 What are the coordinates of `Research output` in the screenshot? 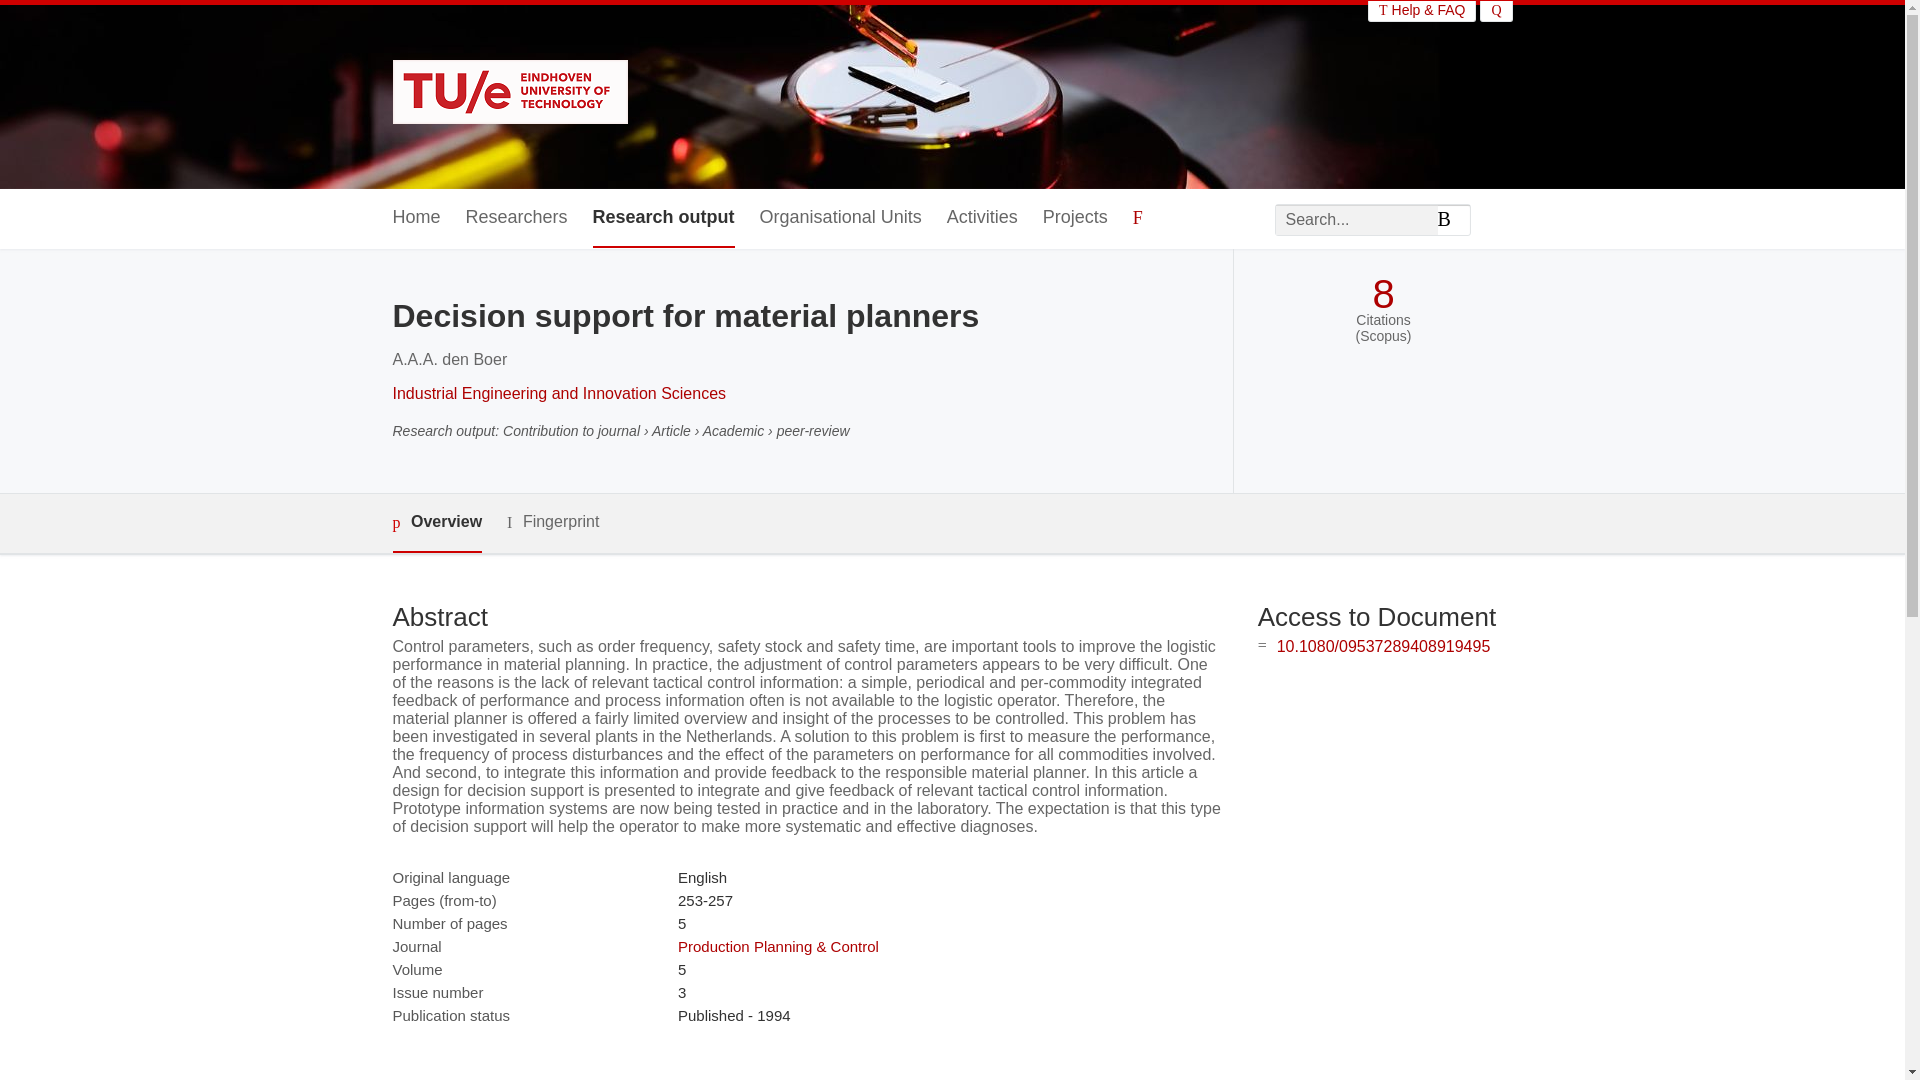 It's located at (664, 218).